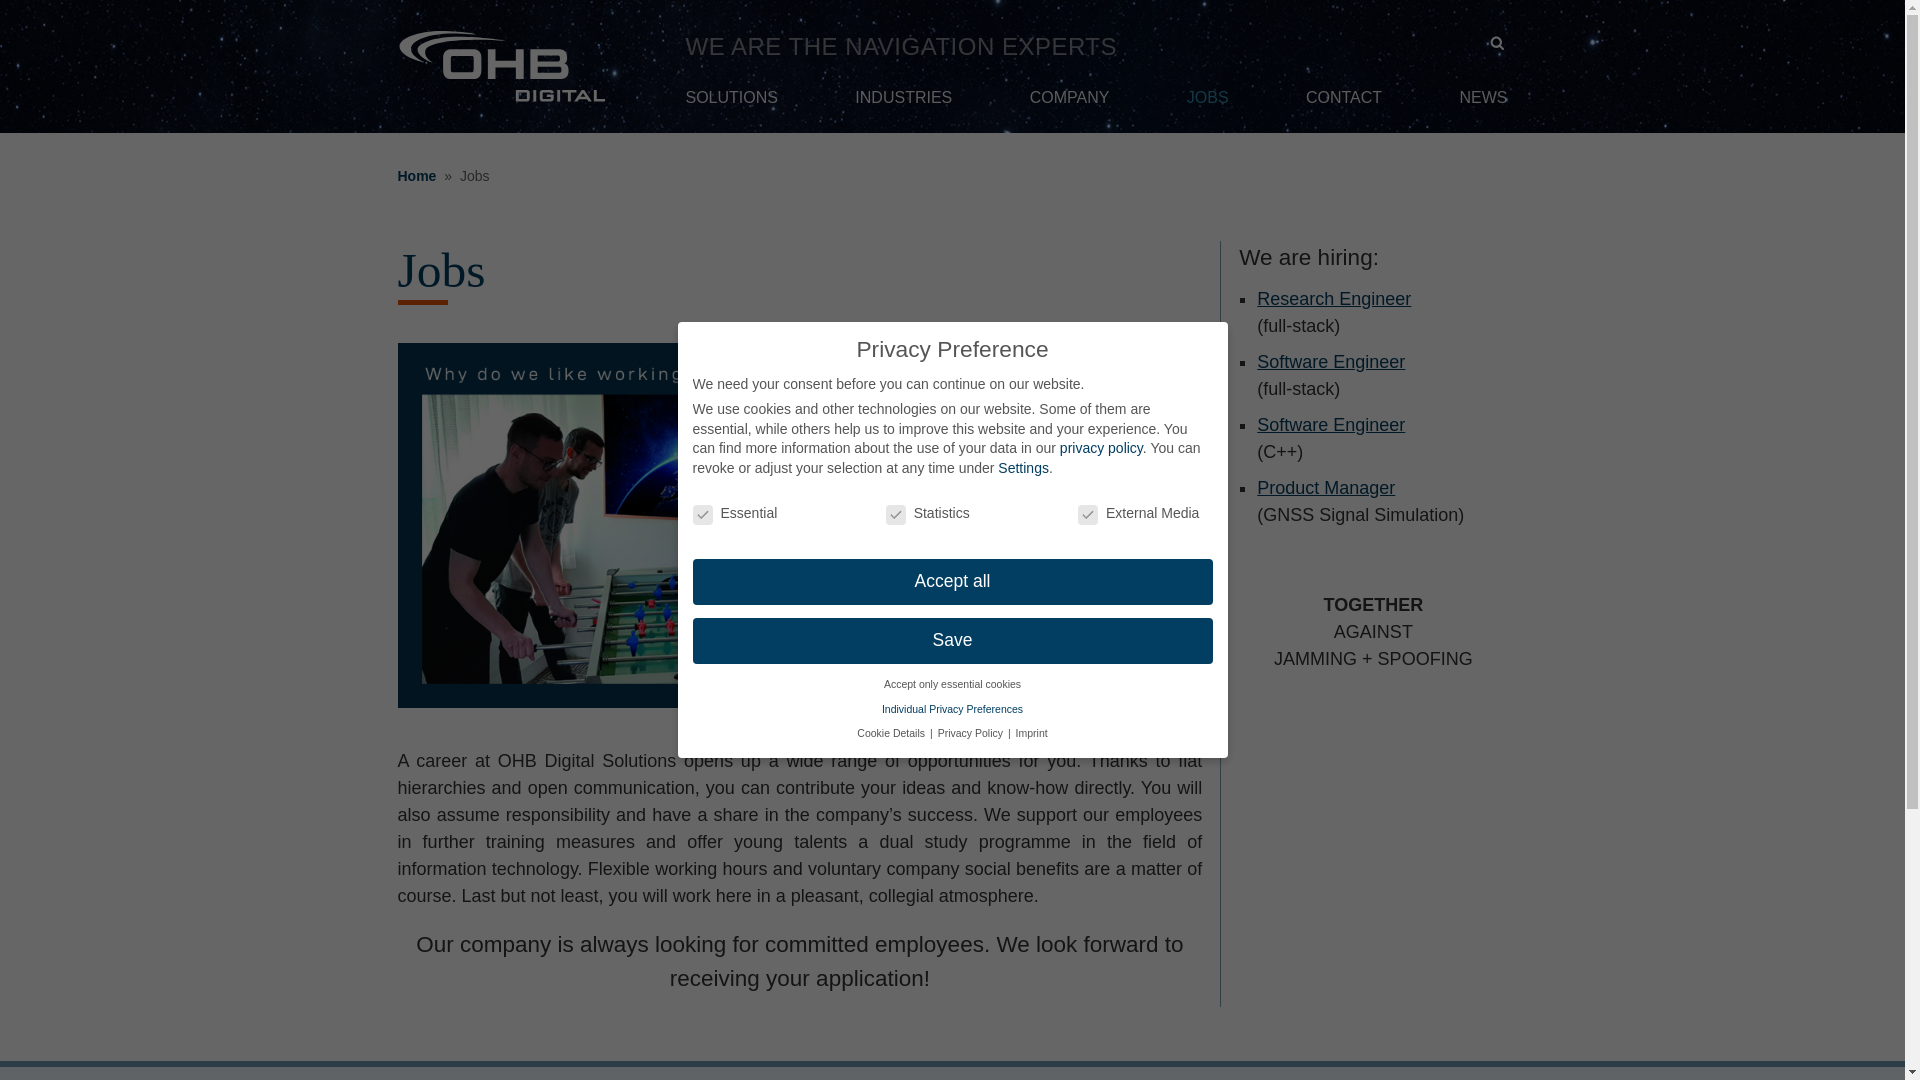 This screenshot has height=1080, width=1920. What do you see at coordinates (1331, 362) in the screenshot?
I see `Software Engineer` at bounding box center [1331, 362].